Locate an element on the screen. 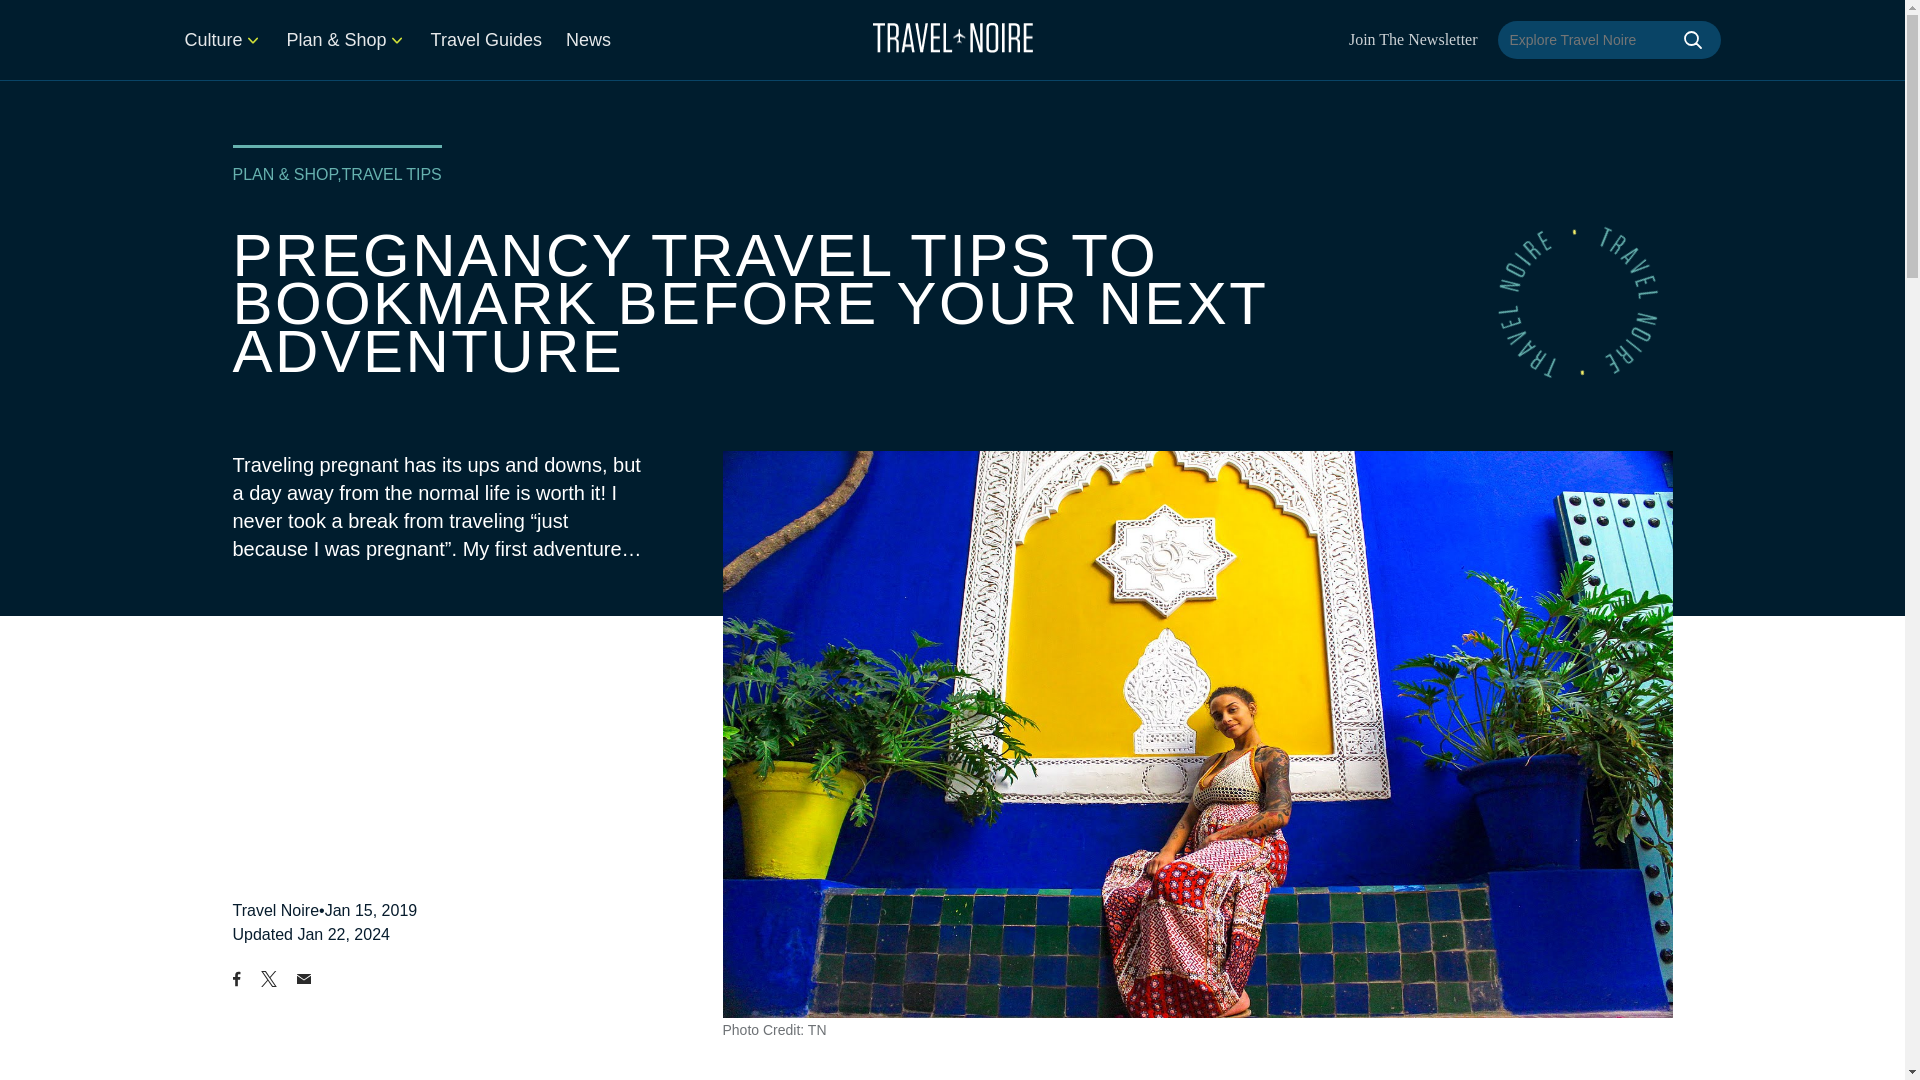  Newsletter is located at coordinates (1414, 40).